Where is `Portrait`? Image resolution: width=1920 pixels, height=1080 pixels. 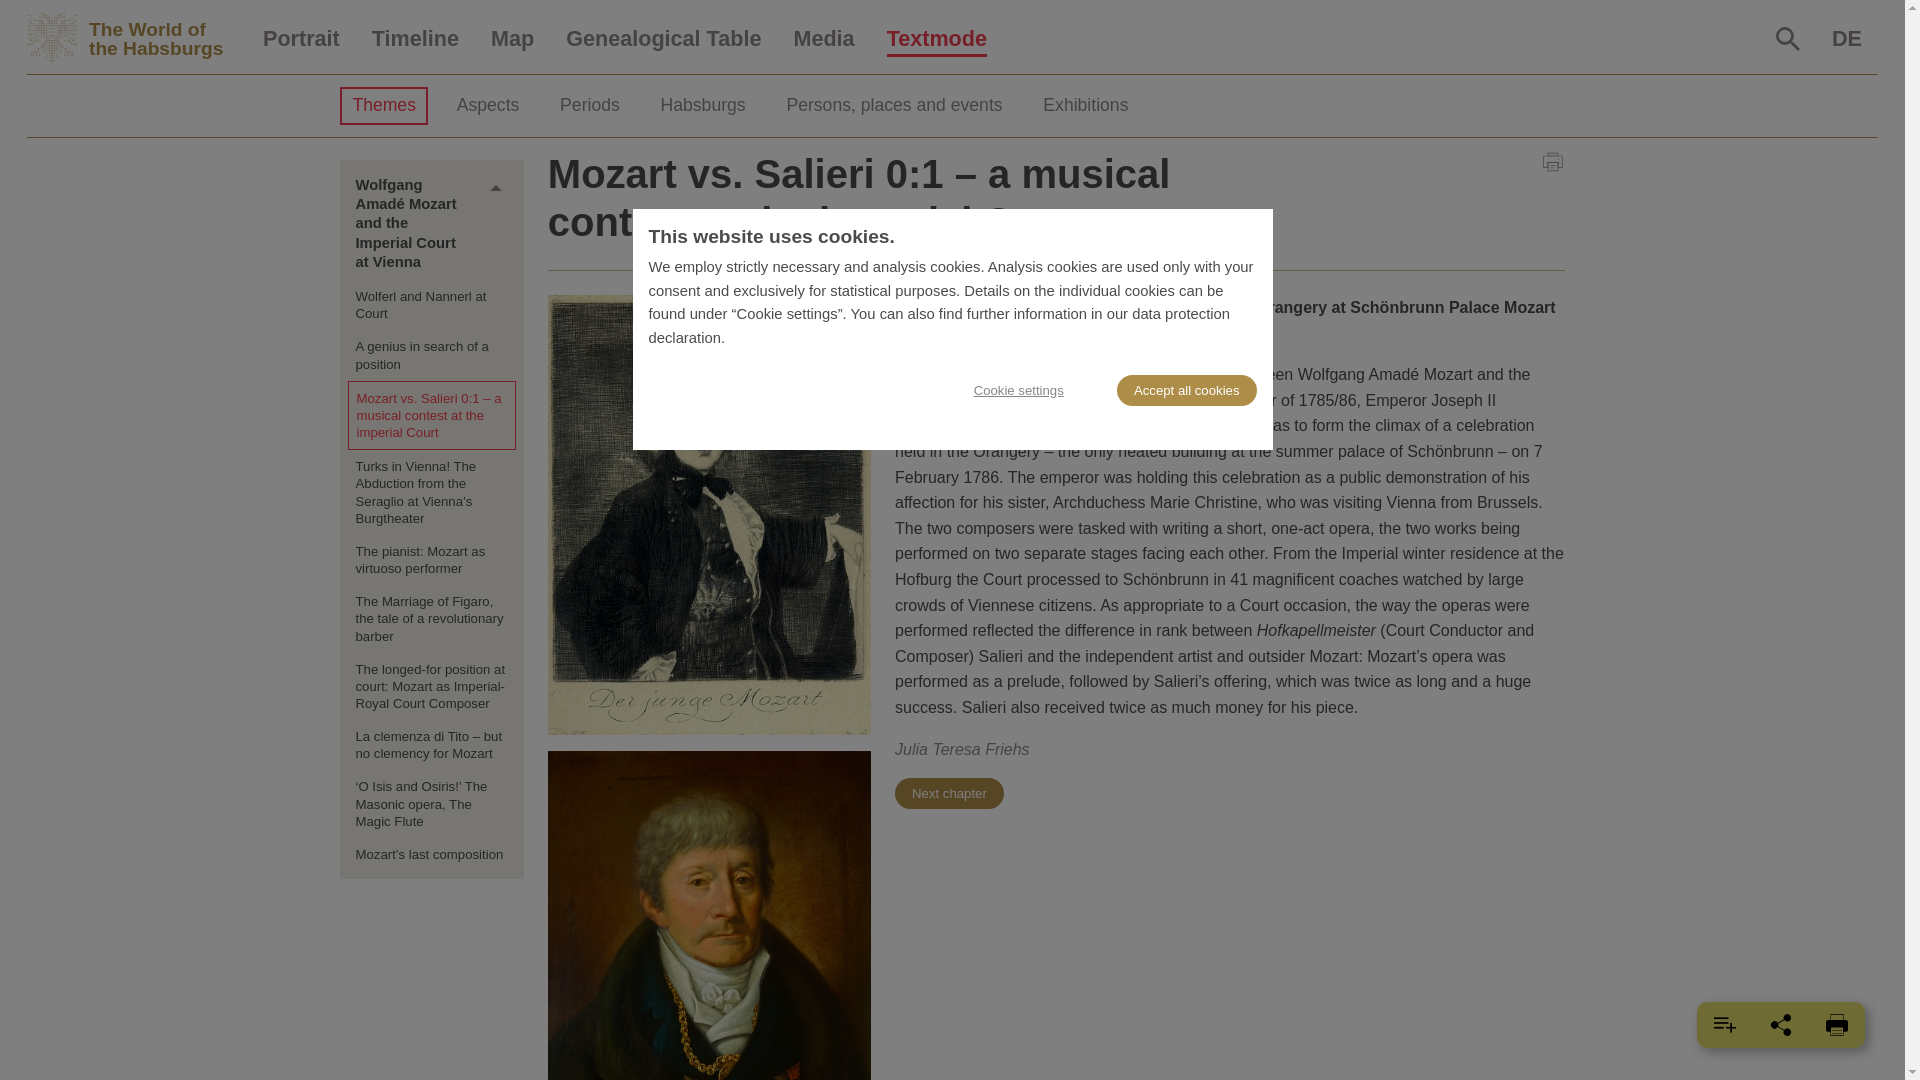
Portrait is located at coordinates (301, 39).